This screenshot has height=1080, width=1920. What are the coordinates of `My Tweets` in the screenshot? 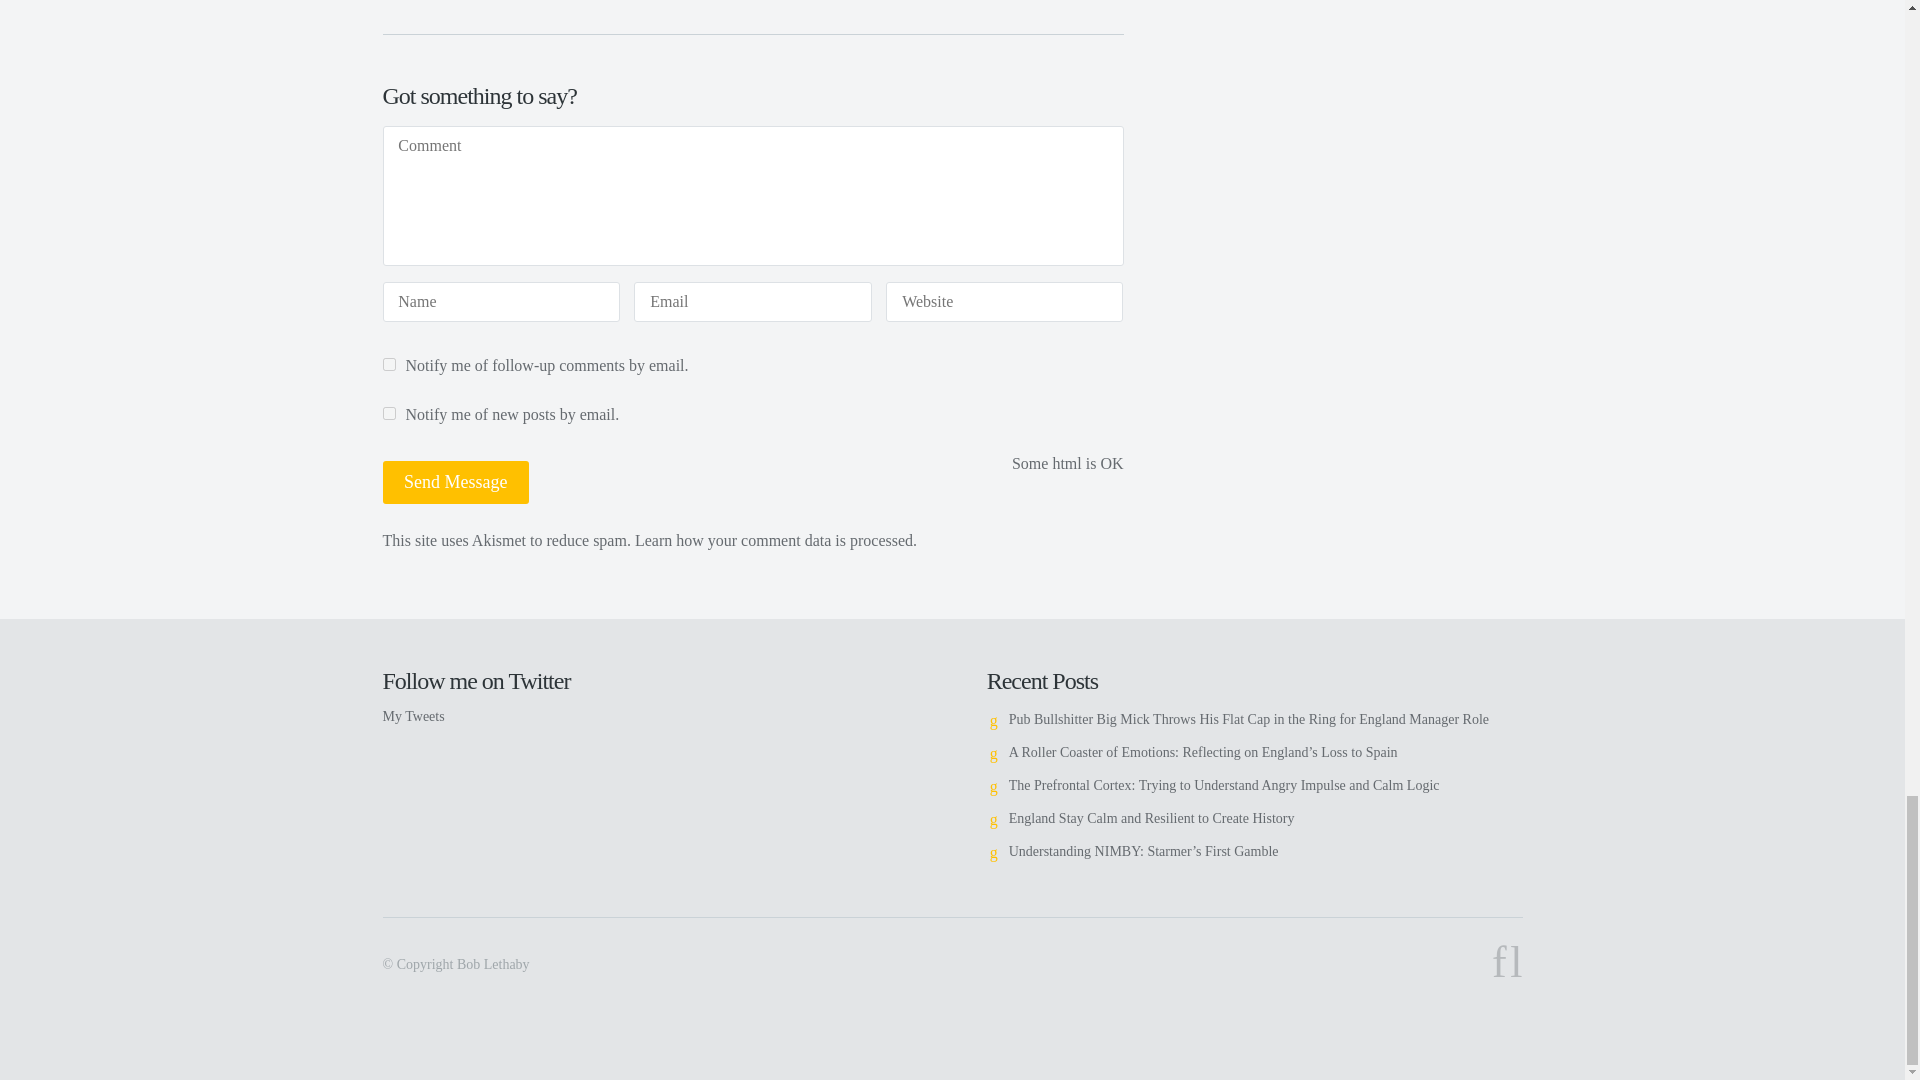 It's located at (412, 716).